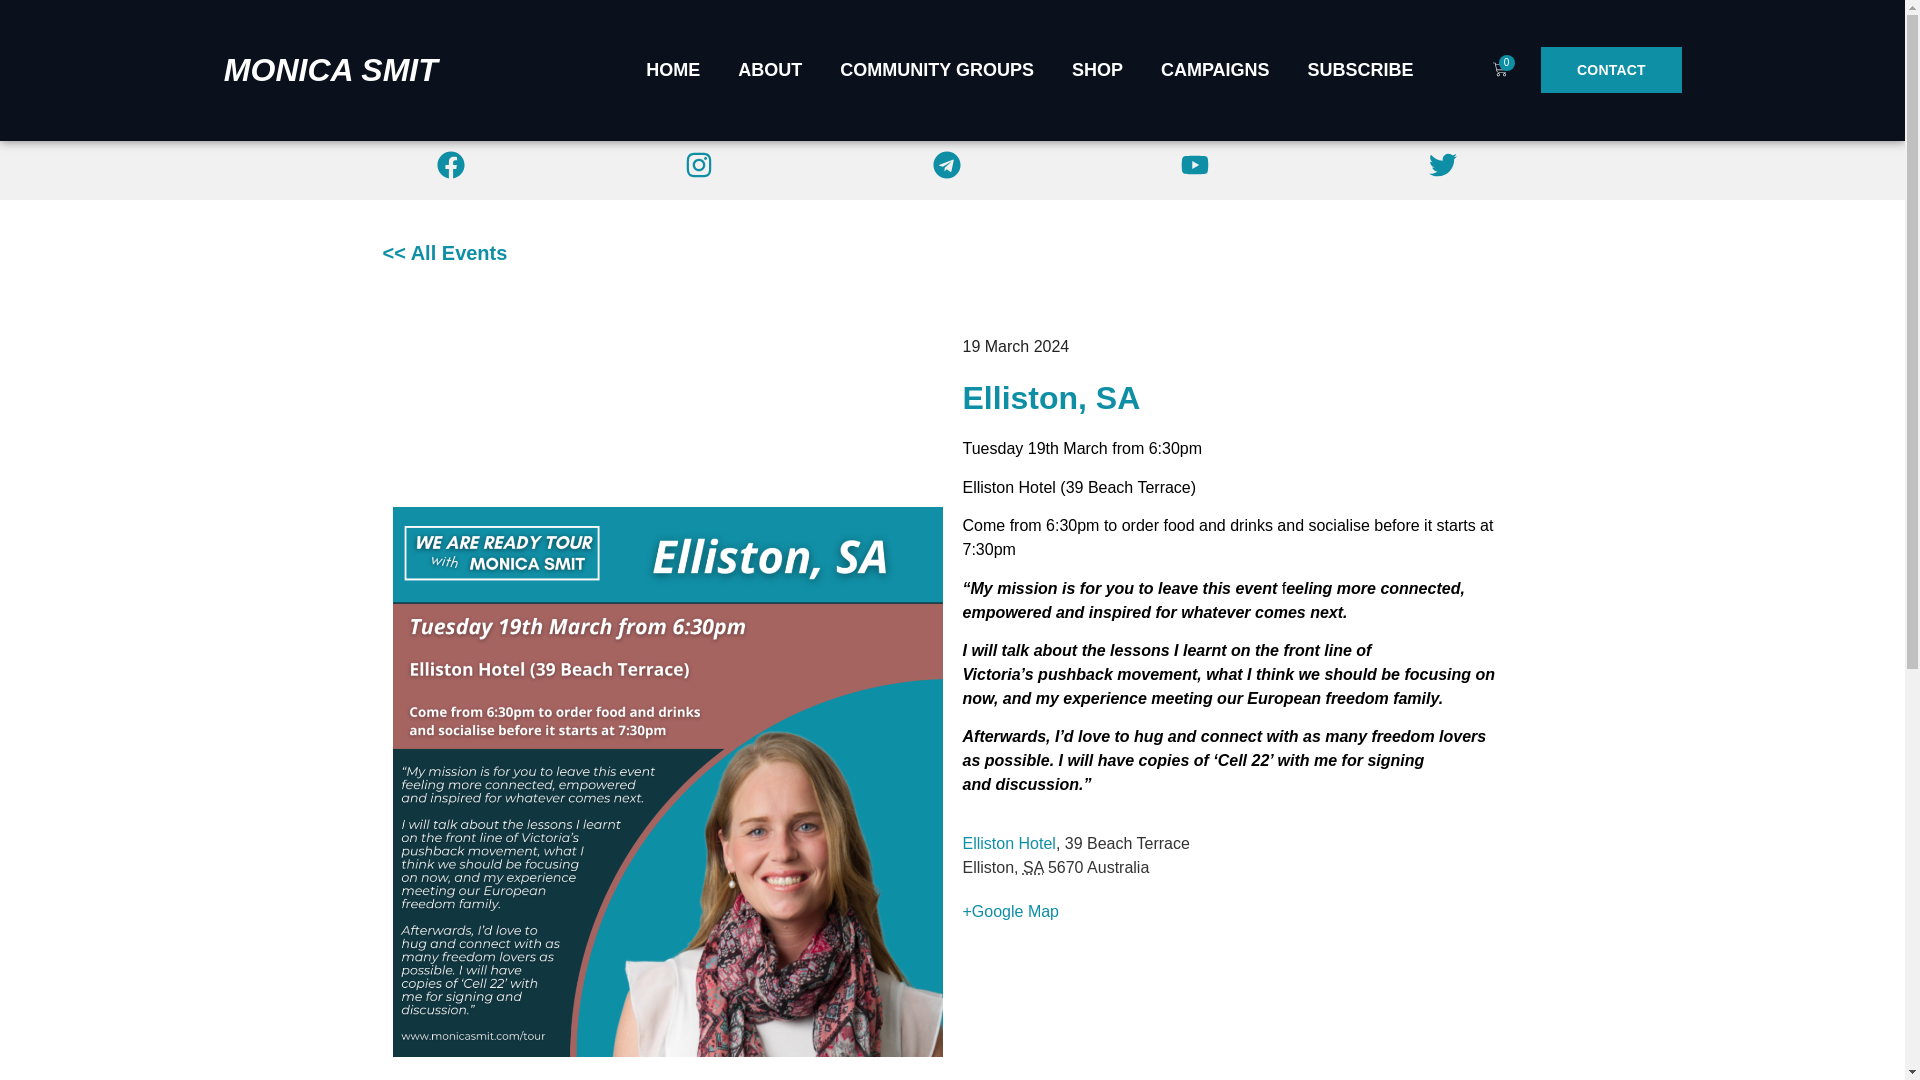 The width and height of the screenshot is (1920, 1080). Describe the element at coordinates (1097, 70) in the screenshot. I see `SHOP` at that location.